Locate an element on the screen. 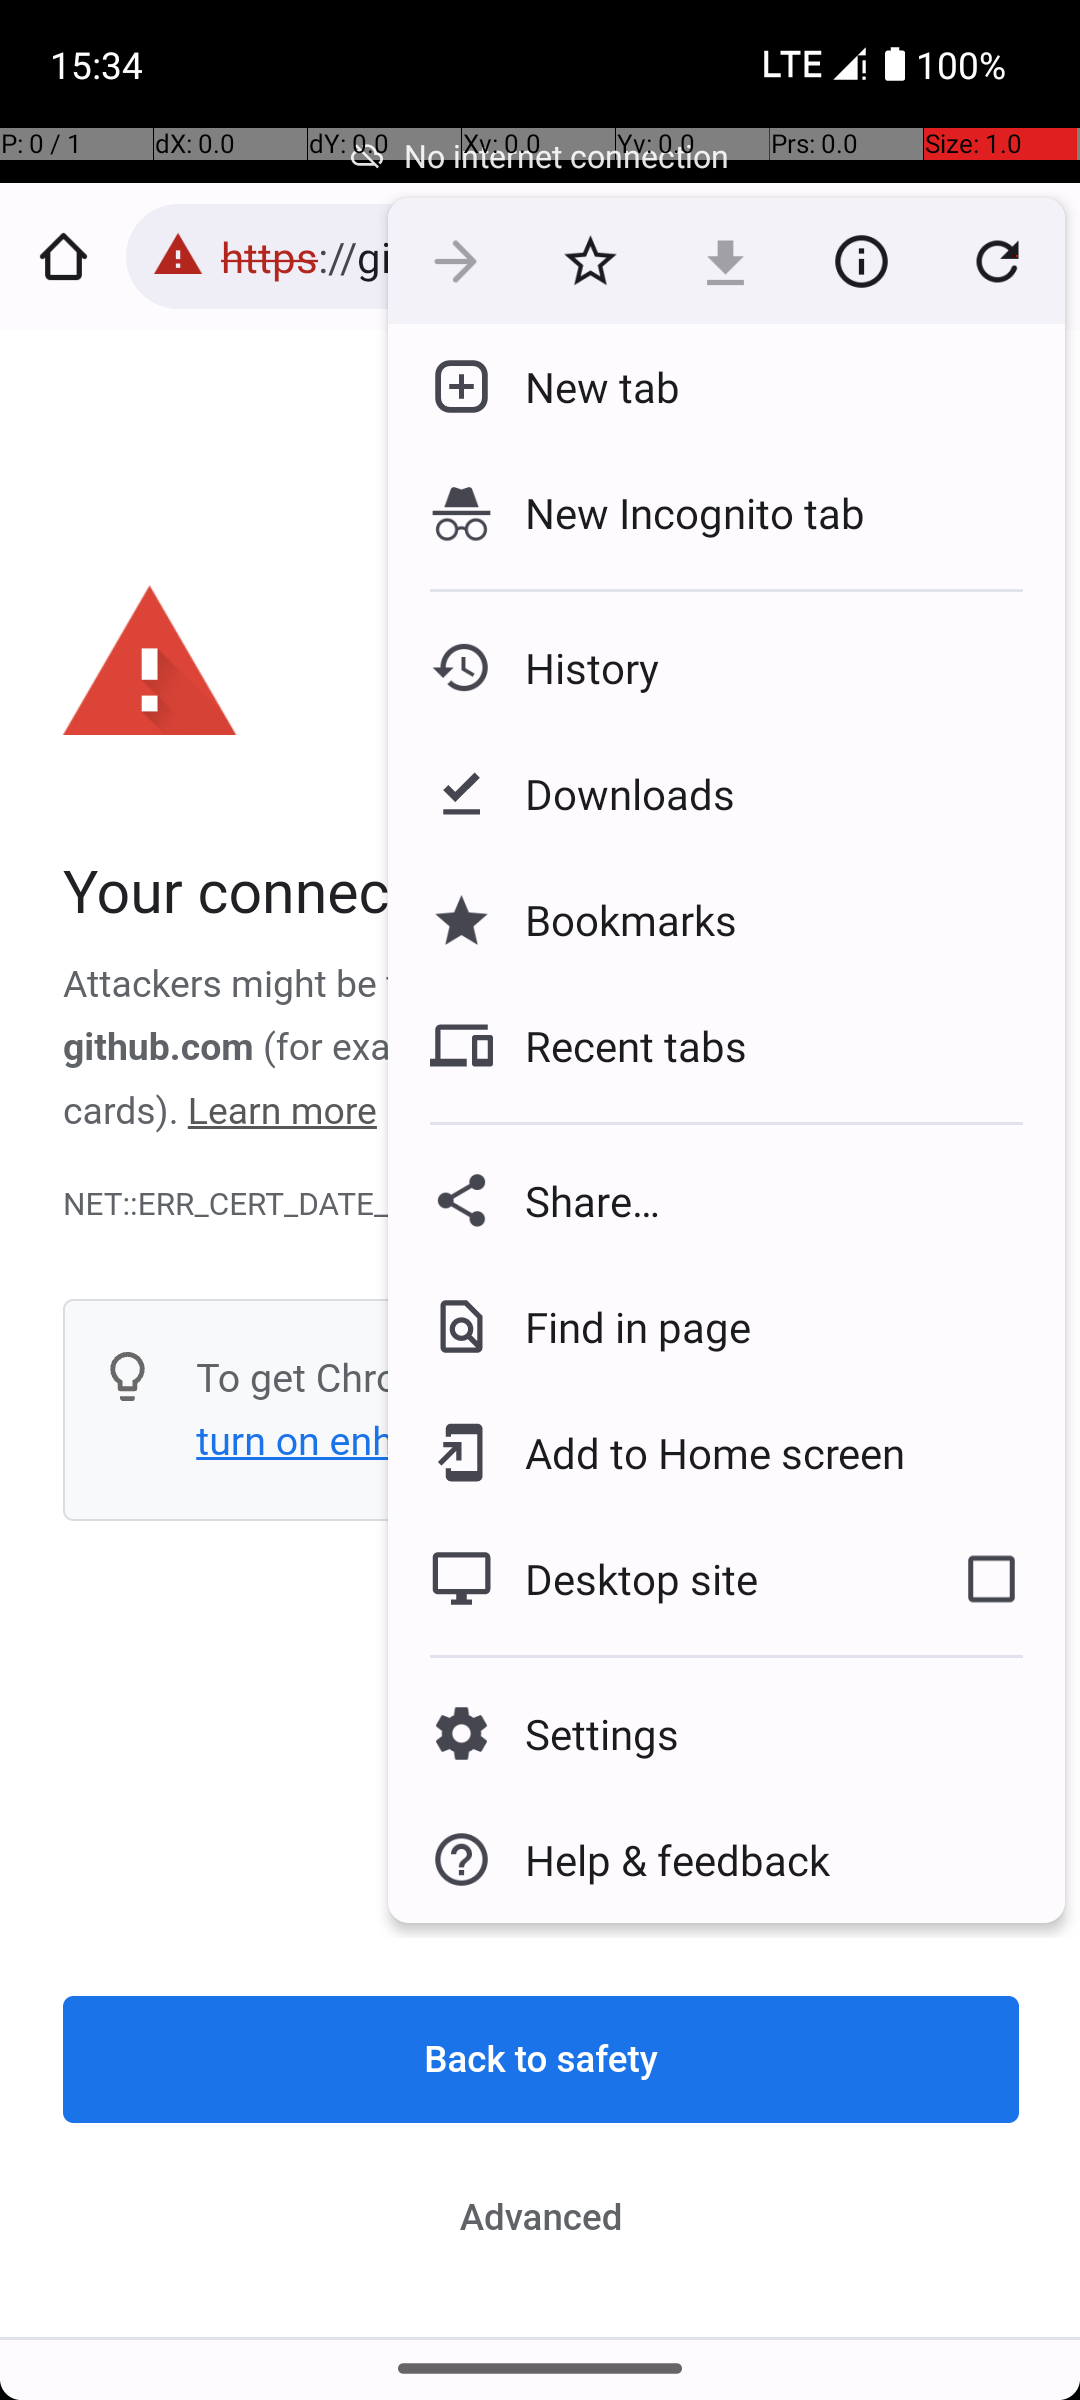 The image size is (1080, 2400). Page info is located at coordinates (861, 261).